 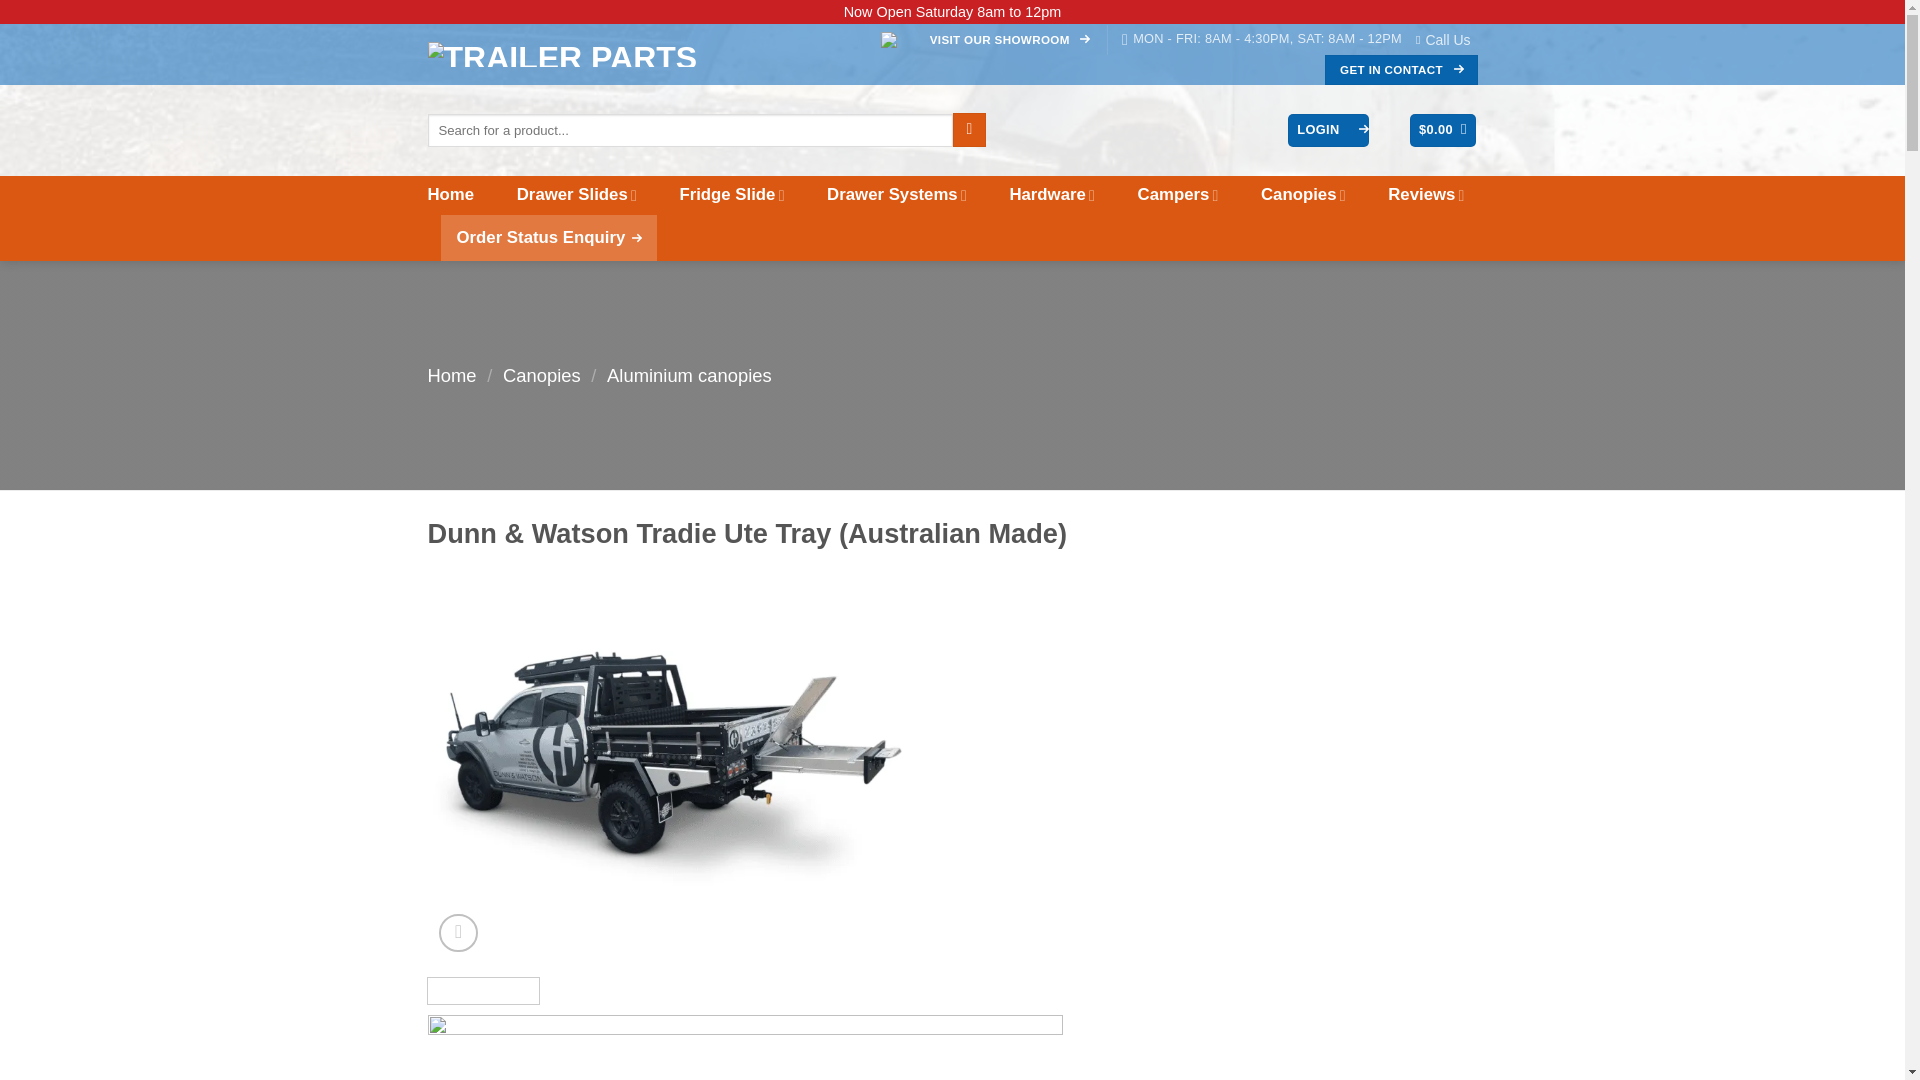 I want to click on Call Us, so click(x=1447, y=40).